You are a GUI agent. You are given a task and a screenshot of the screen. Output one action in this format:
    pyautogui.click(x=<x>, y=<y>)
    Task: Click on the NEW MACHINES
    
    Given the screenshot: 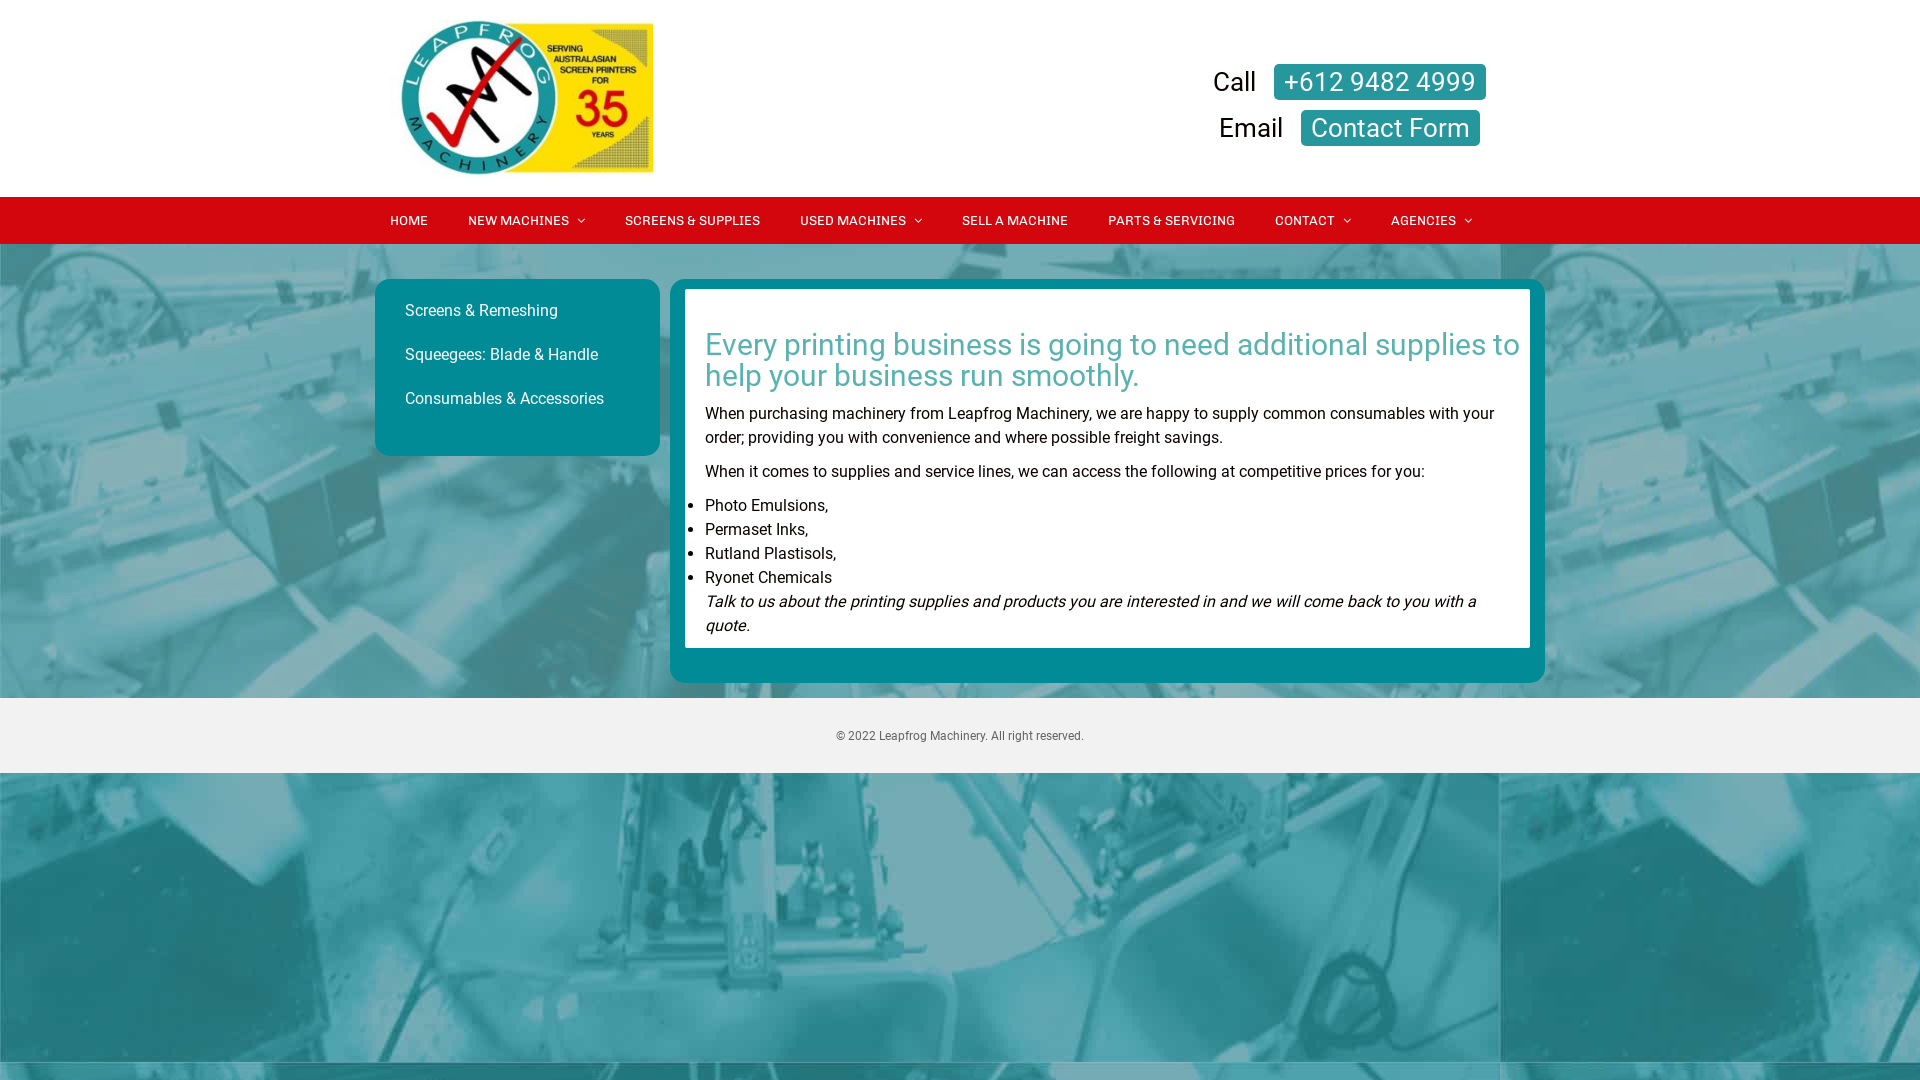 What is the action you would take?
    pyautogui.click(x=526, y=220)
    